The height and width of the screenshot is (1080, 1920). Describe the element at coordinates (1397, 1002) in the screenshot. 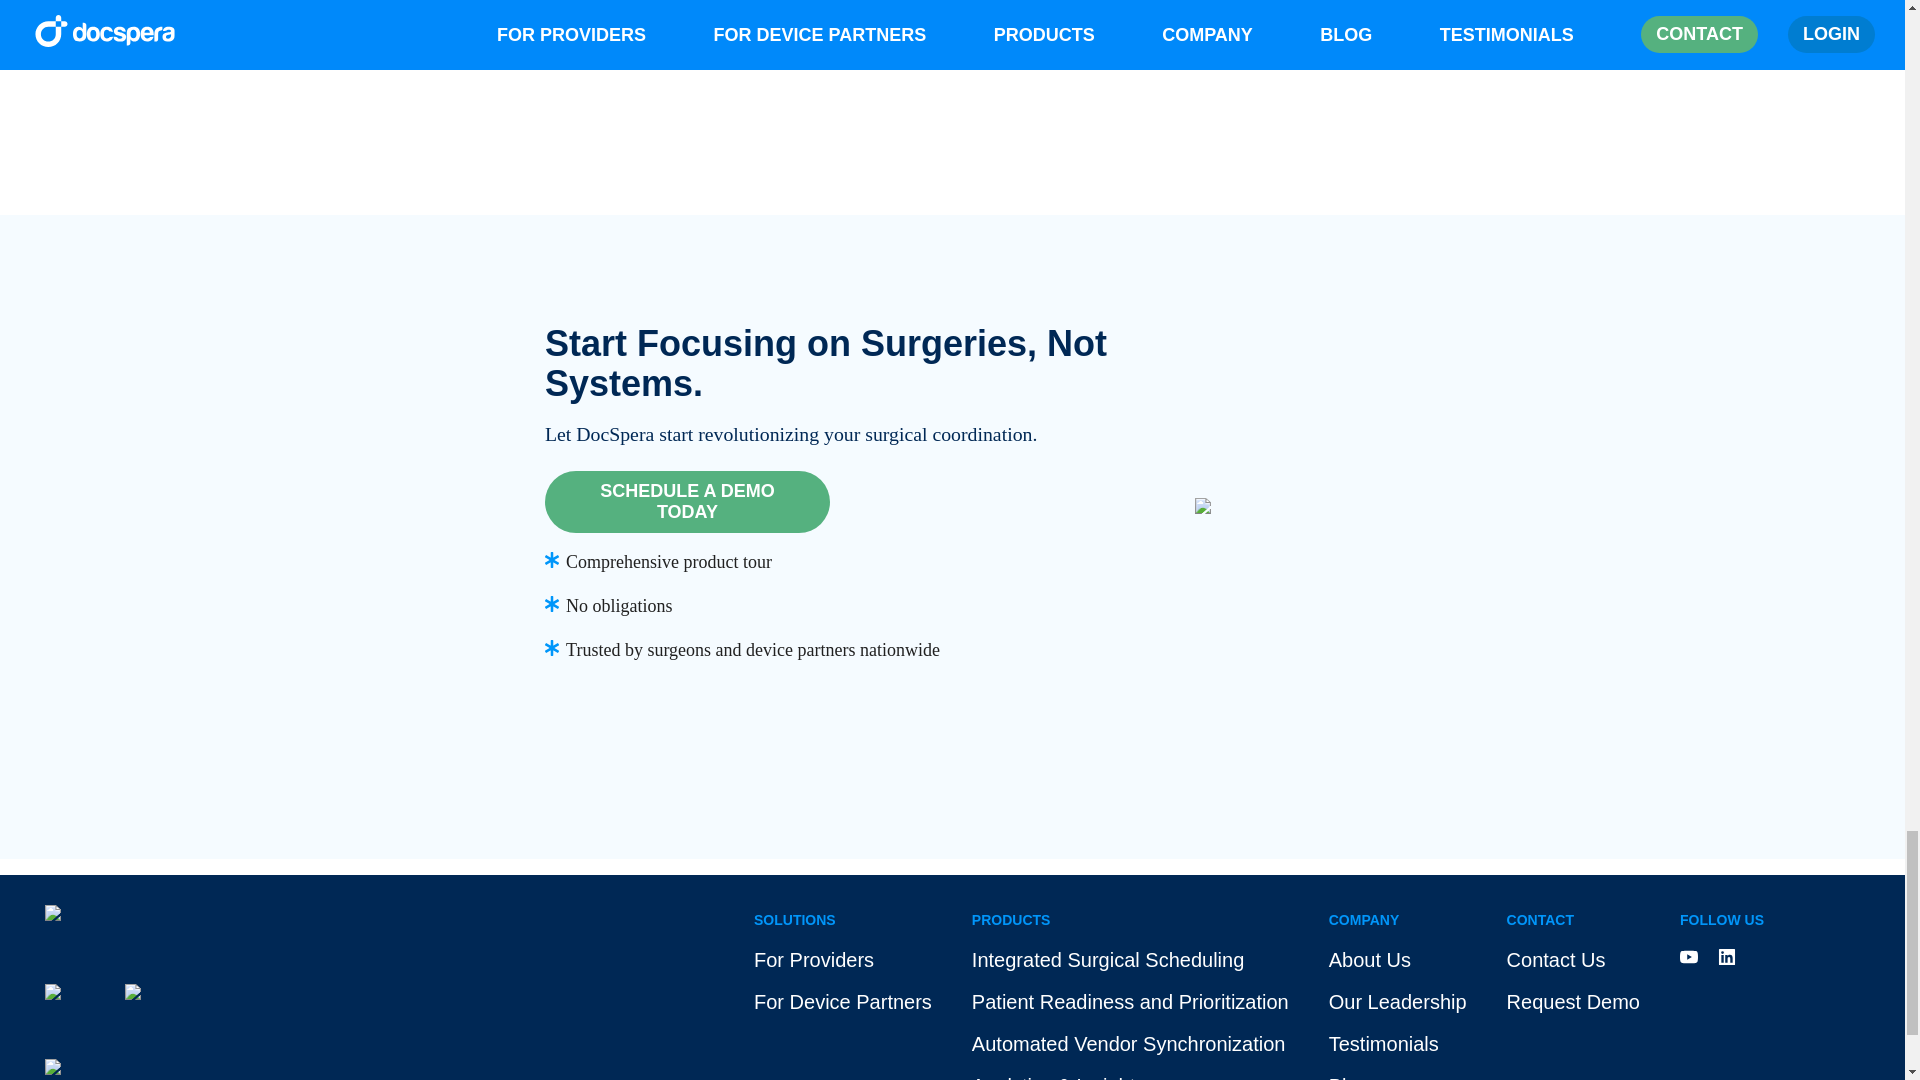

I see `Our Leadership` at that location.